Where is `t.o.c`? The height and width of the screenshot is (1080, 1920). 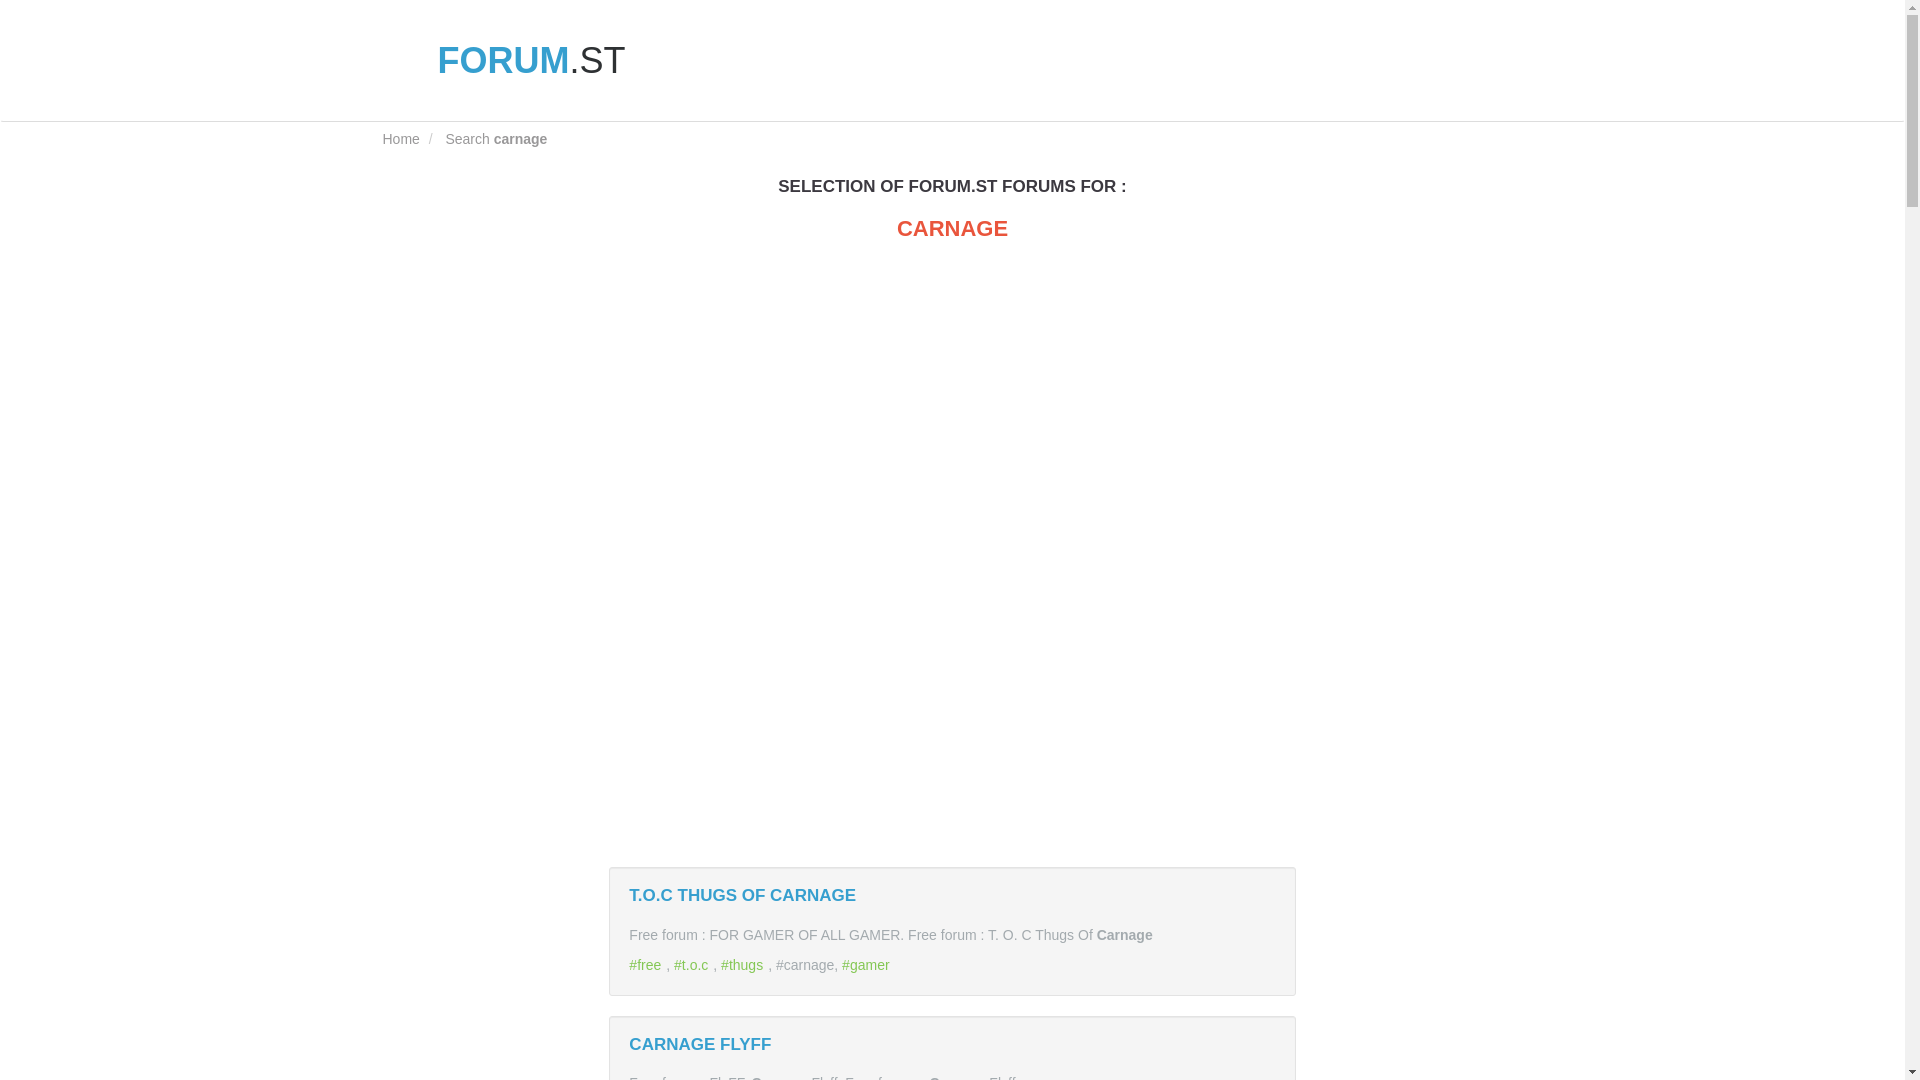 t.o.c is located at coordinates (692, 964).